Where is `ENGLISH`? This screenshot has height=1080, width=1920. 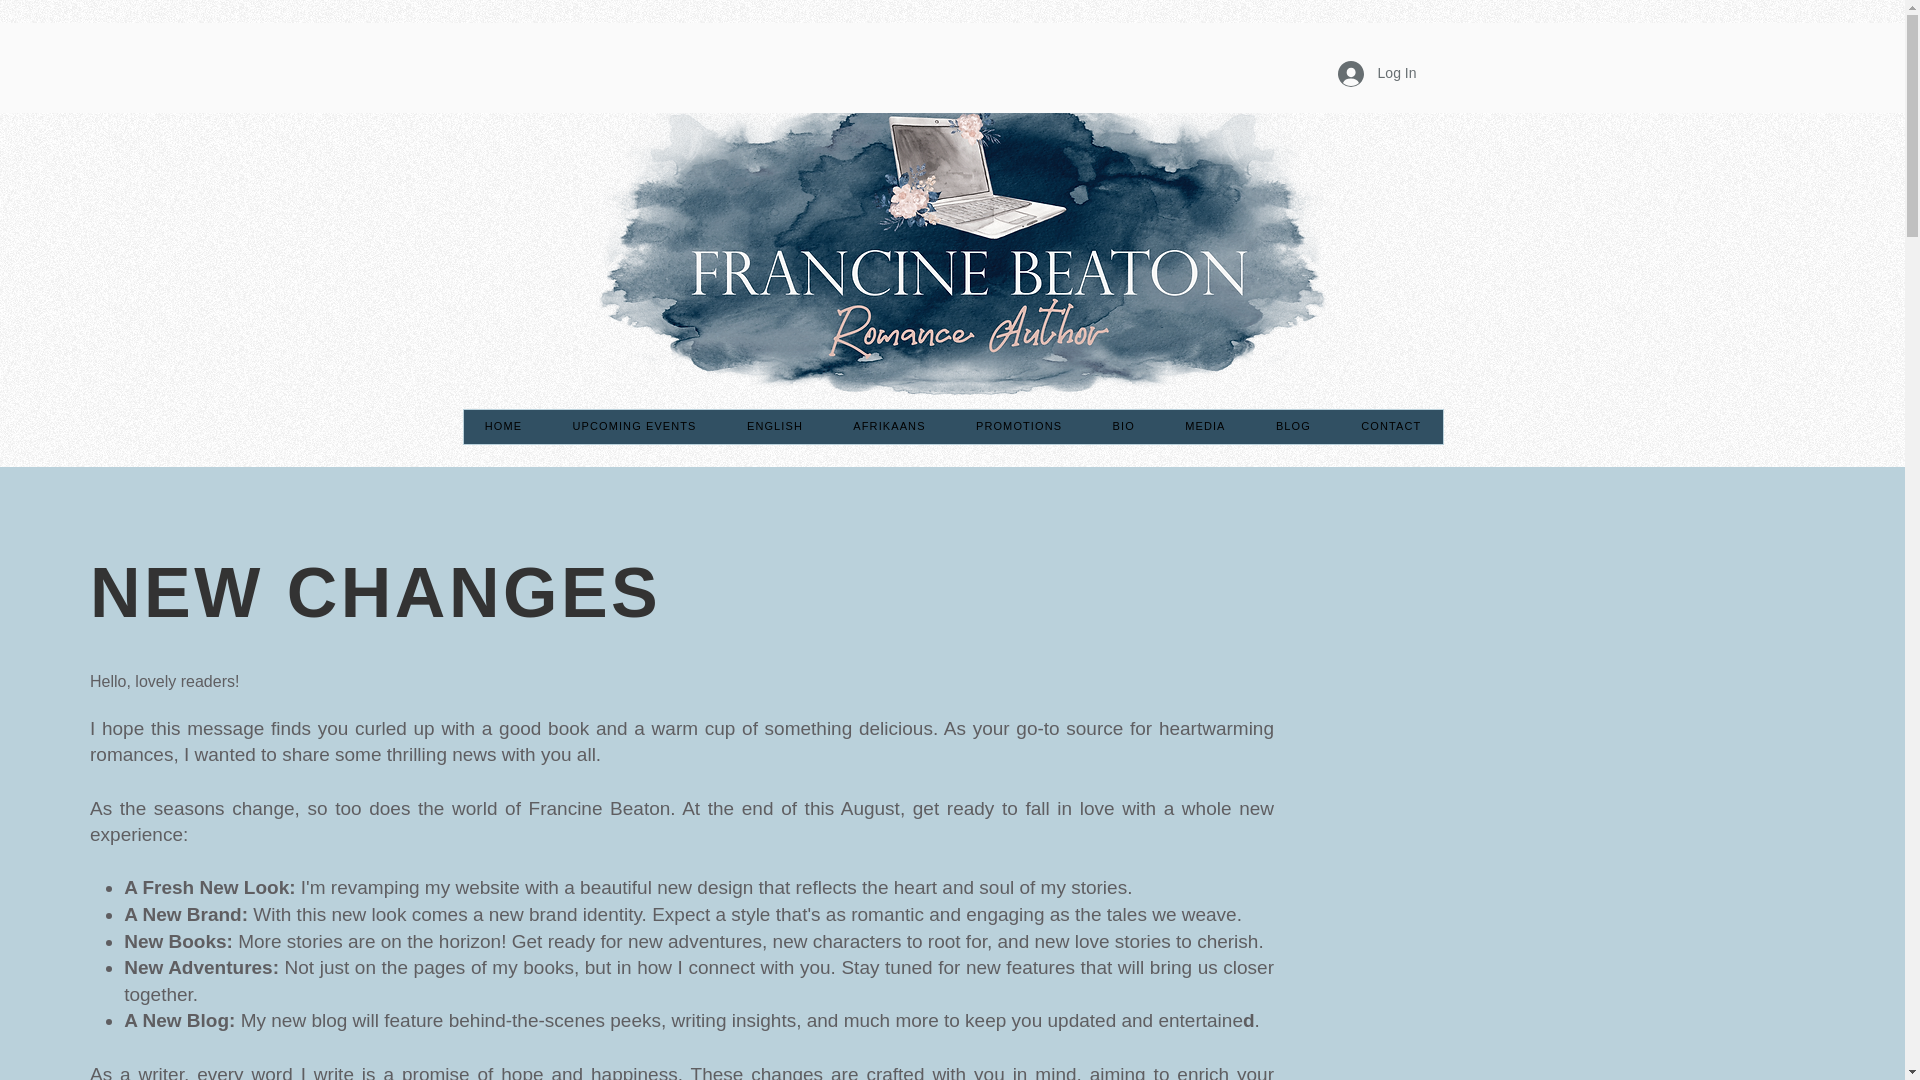
ENGLISH is located at coordinates (774, 426).